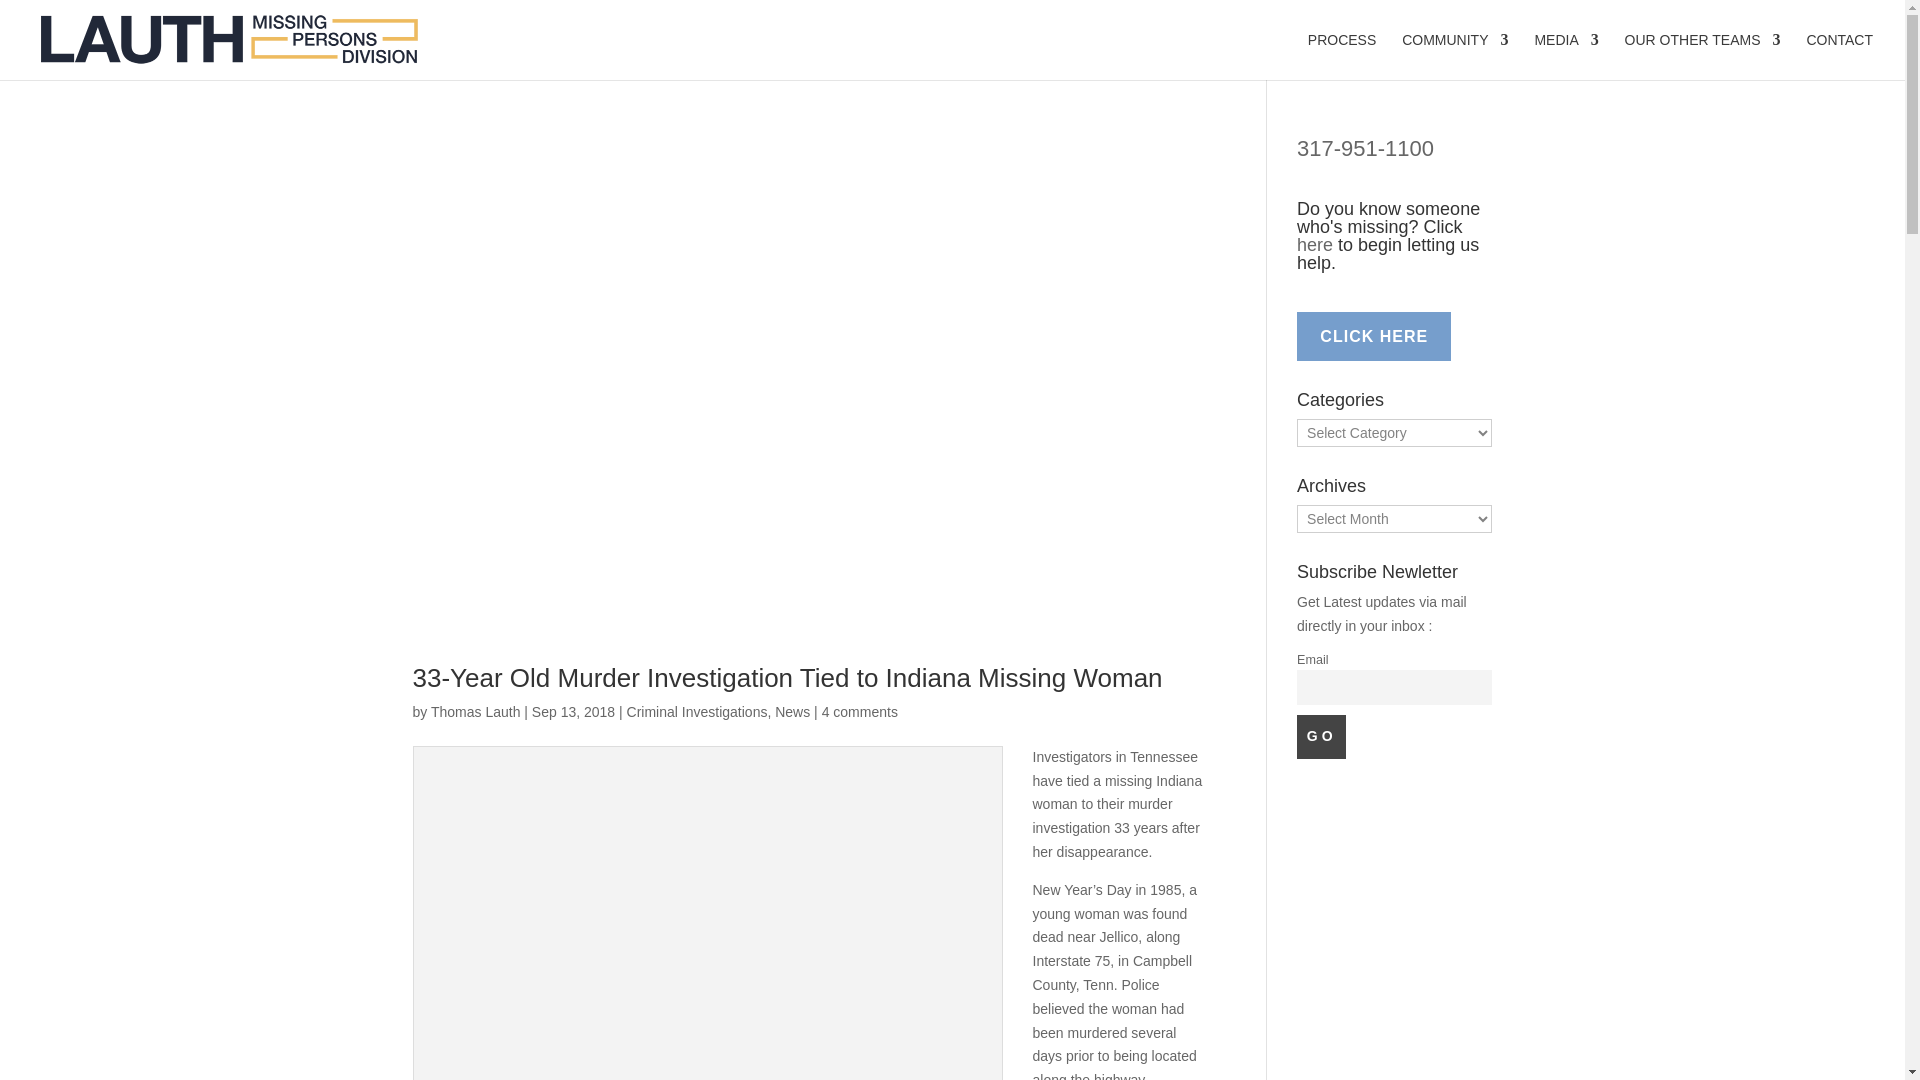  Describe the element at coordinates (1374, 336) in the screenshot. I see `CLICK HERE` at that location.